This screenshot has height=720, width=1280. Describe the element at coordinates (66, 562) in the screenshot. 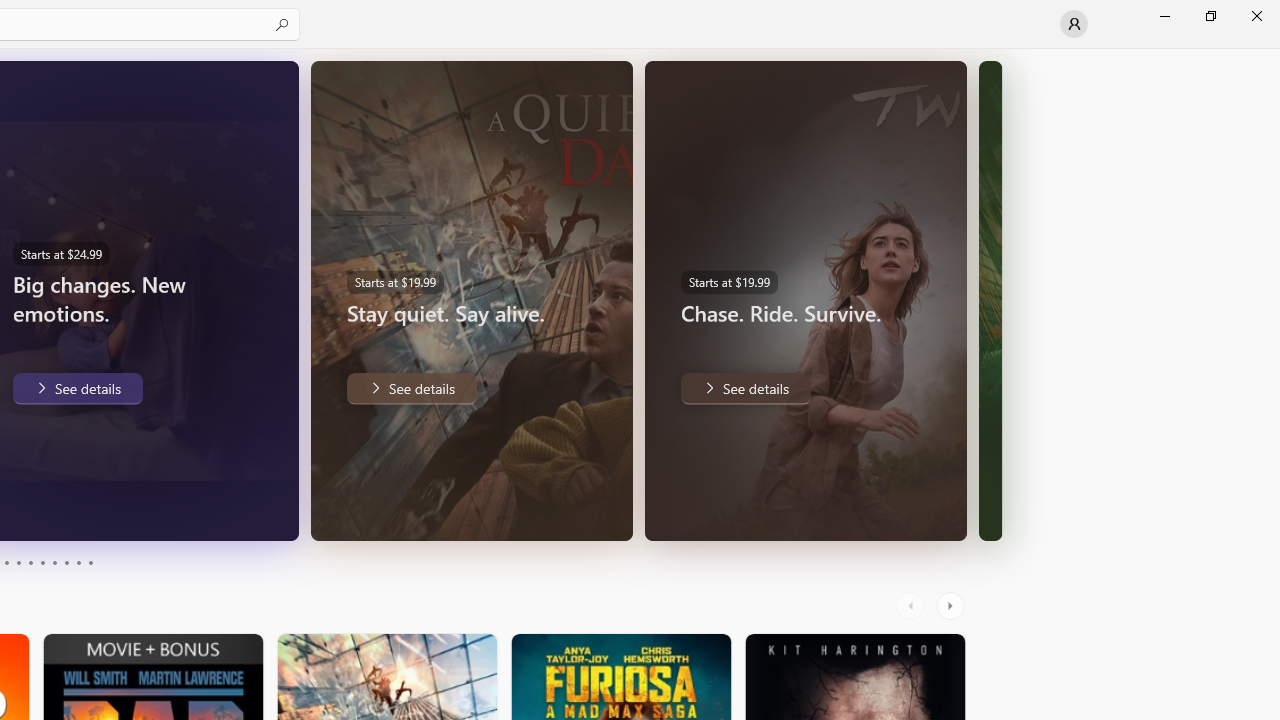

I see `Page 8` at that location.